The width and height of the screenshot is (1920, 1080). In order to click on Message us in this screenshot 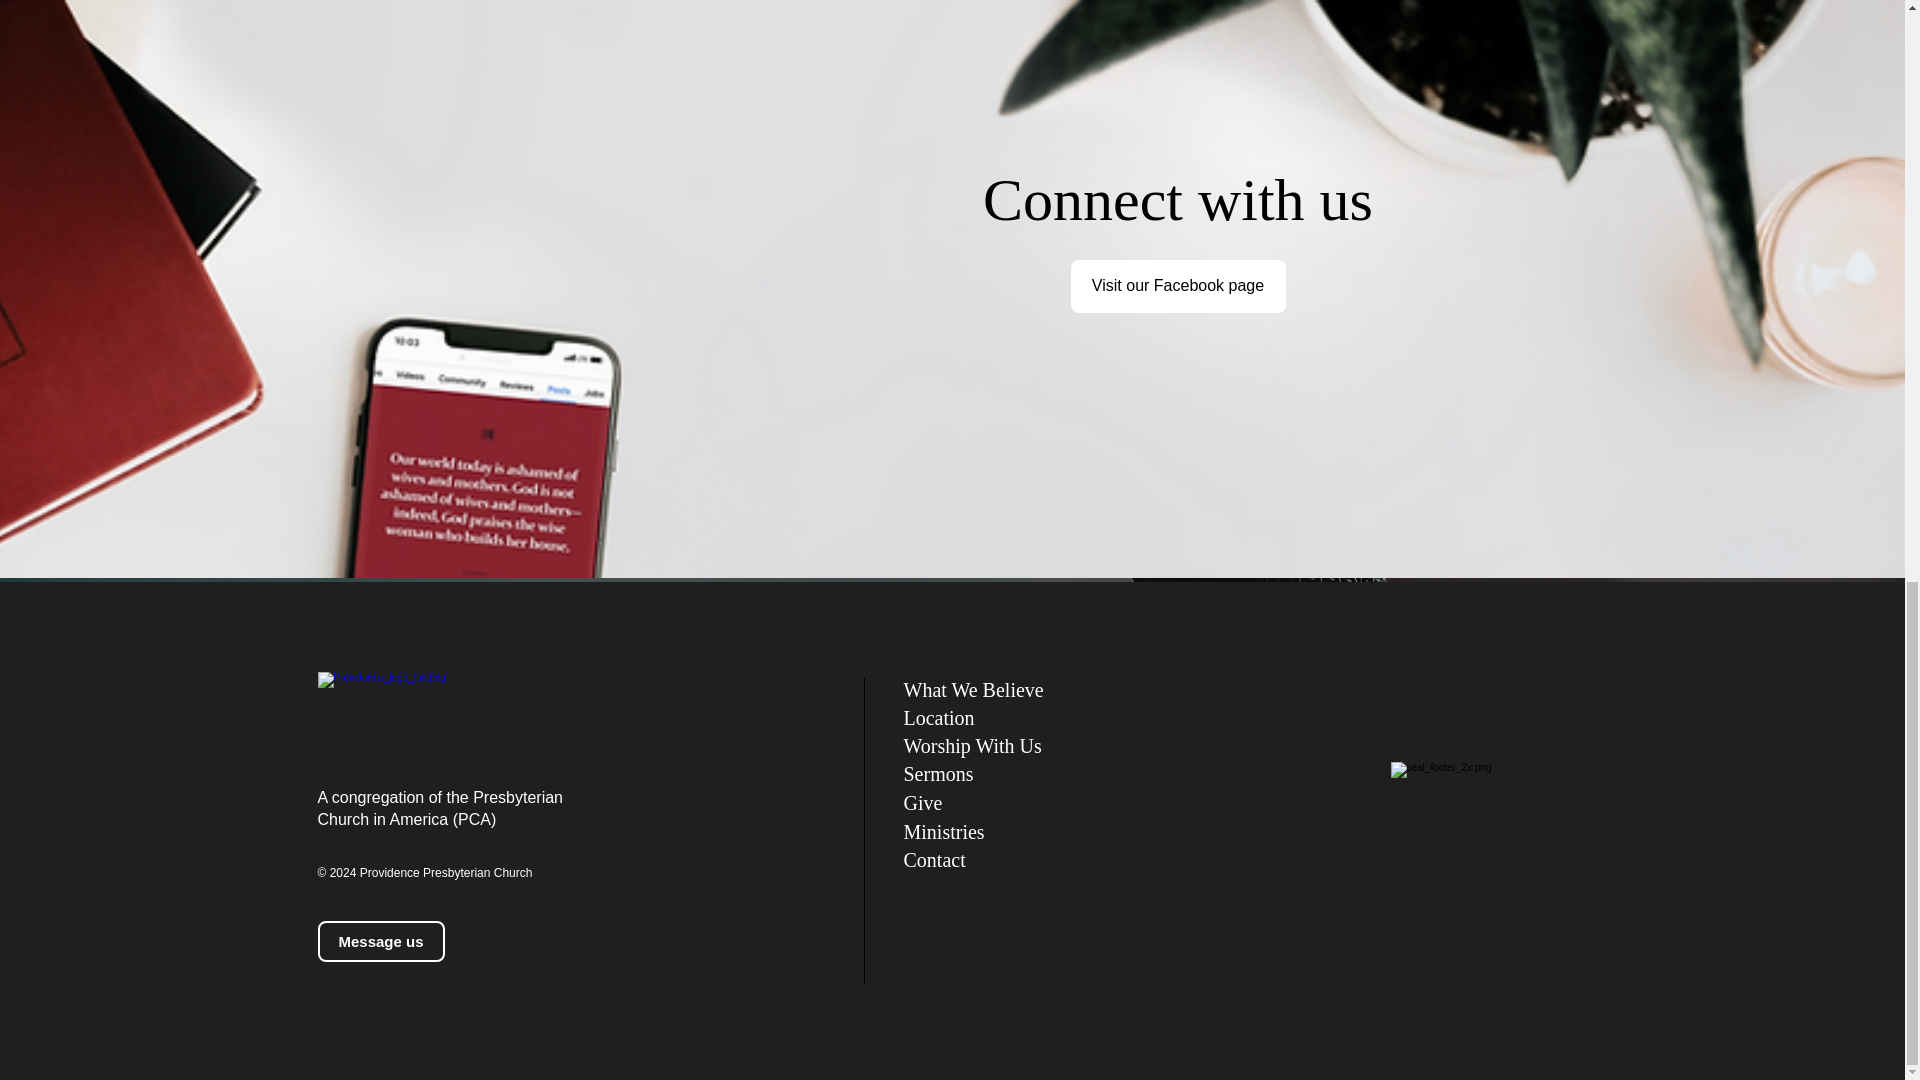, I will do `click(382, 942)`.